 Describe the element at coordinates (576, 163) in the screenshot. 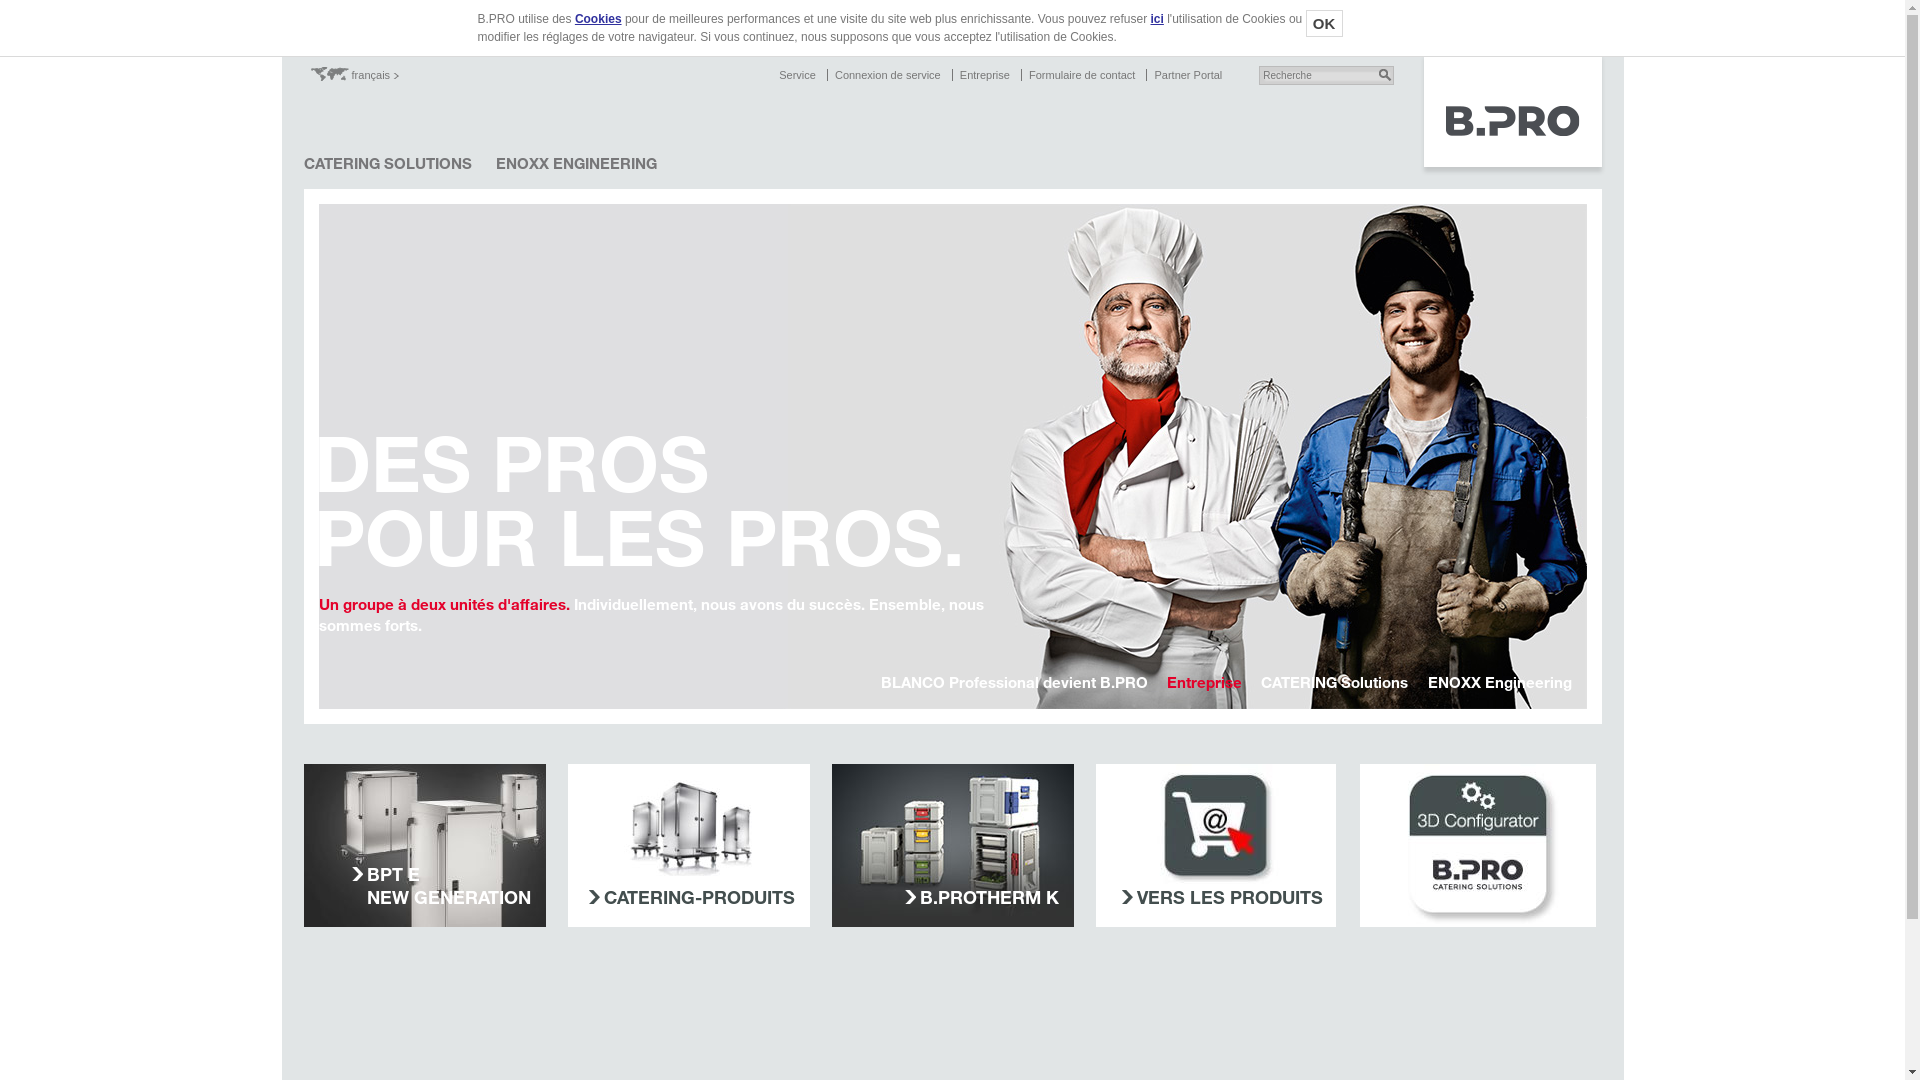

I see `ENOXX ENGINEERING` at that location.